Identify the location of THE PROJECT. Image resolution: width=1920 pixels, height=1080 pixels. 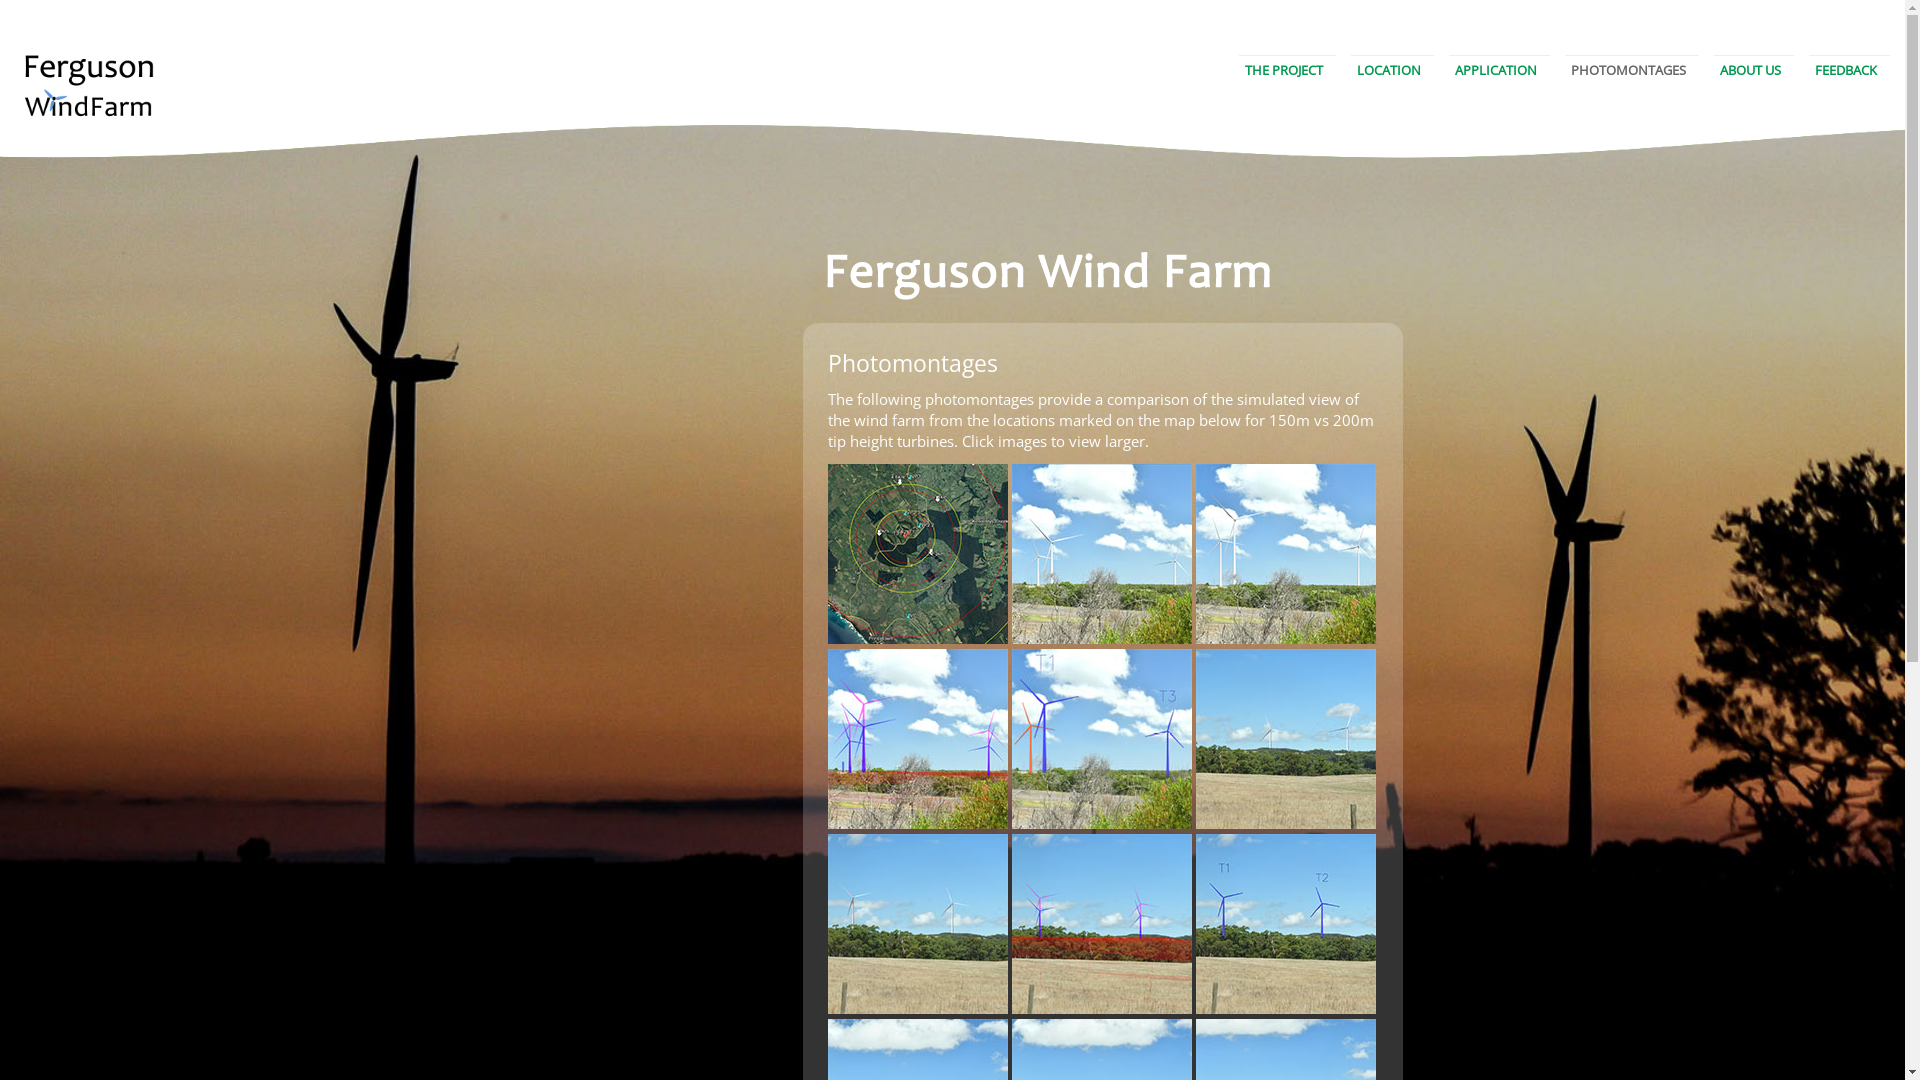
(1284, 70).